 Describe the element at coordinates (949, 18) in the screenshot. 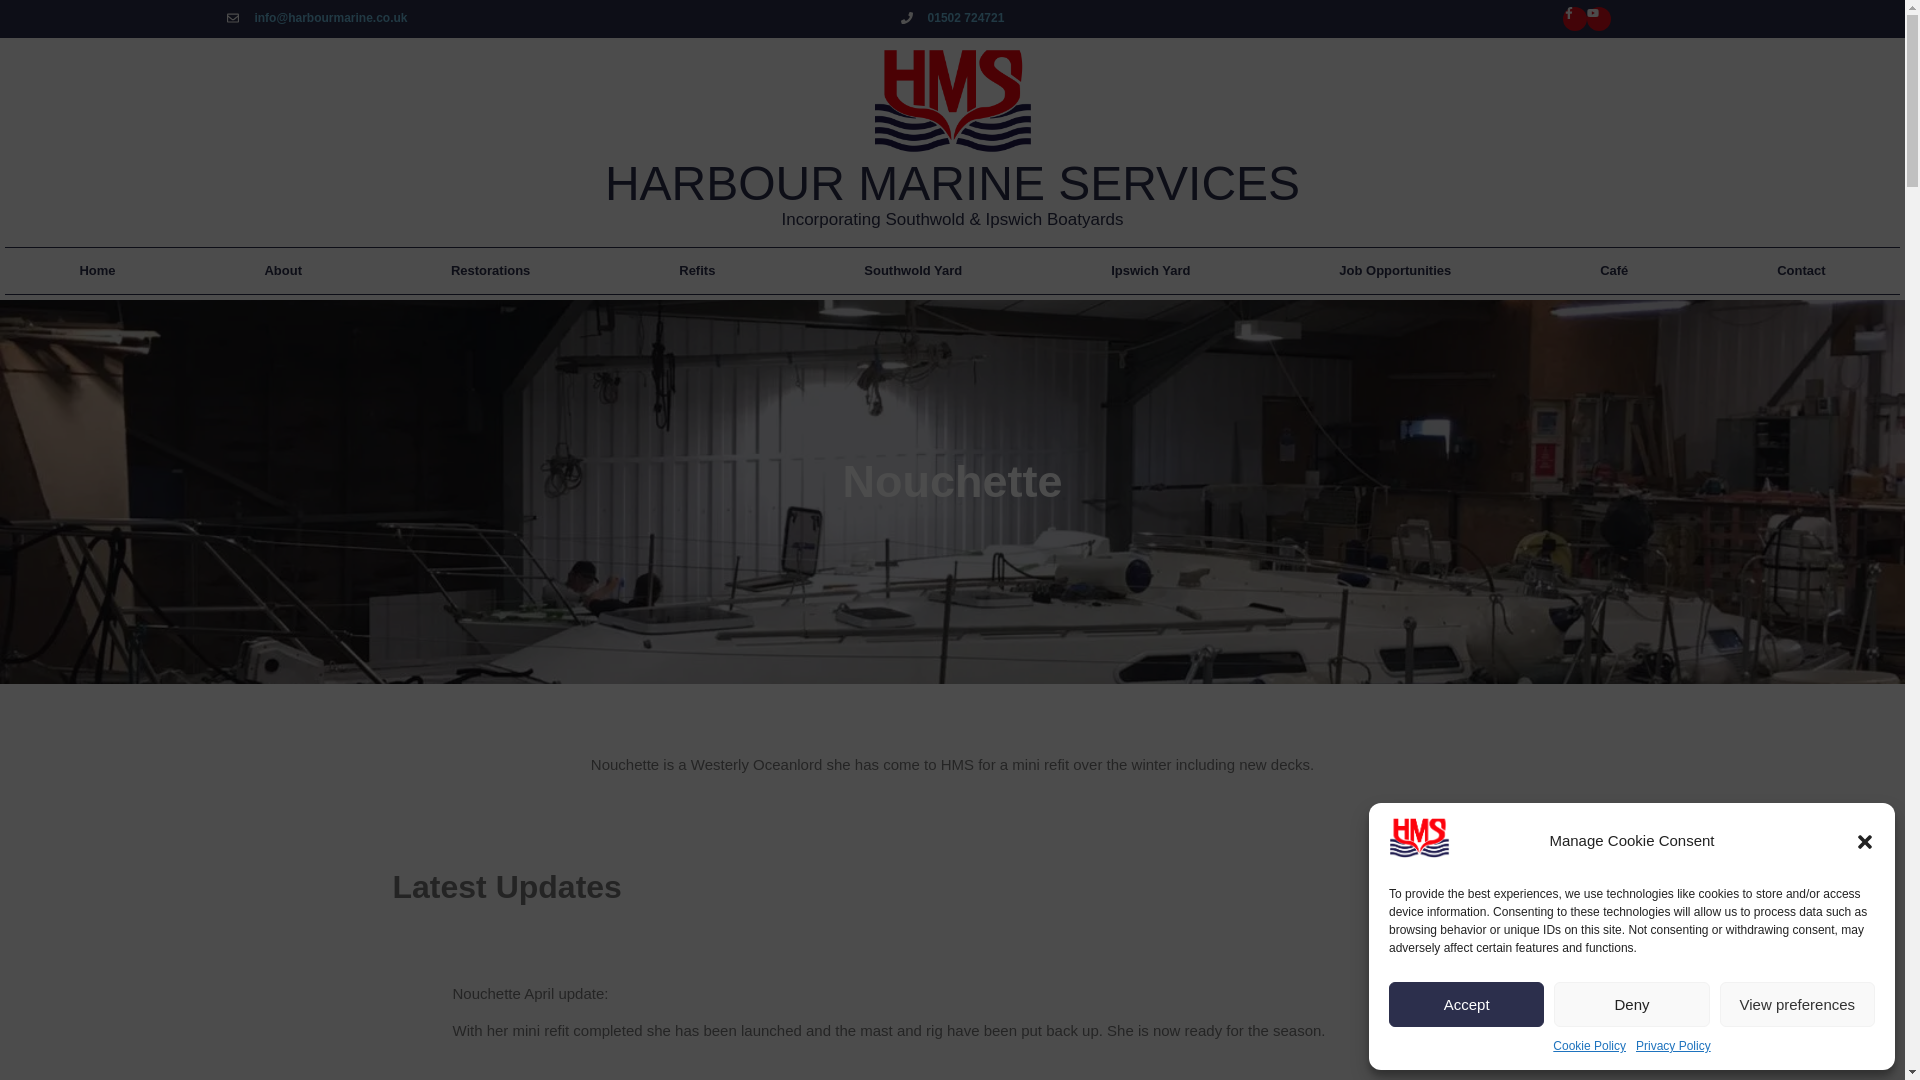

I see `01502 724721` at that location.